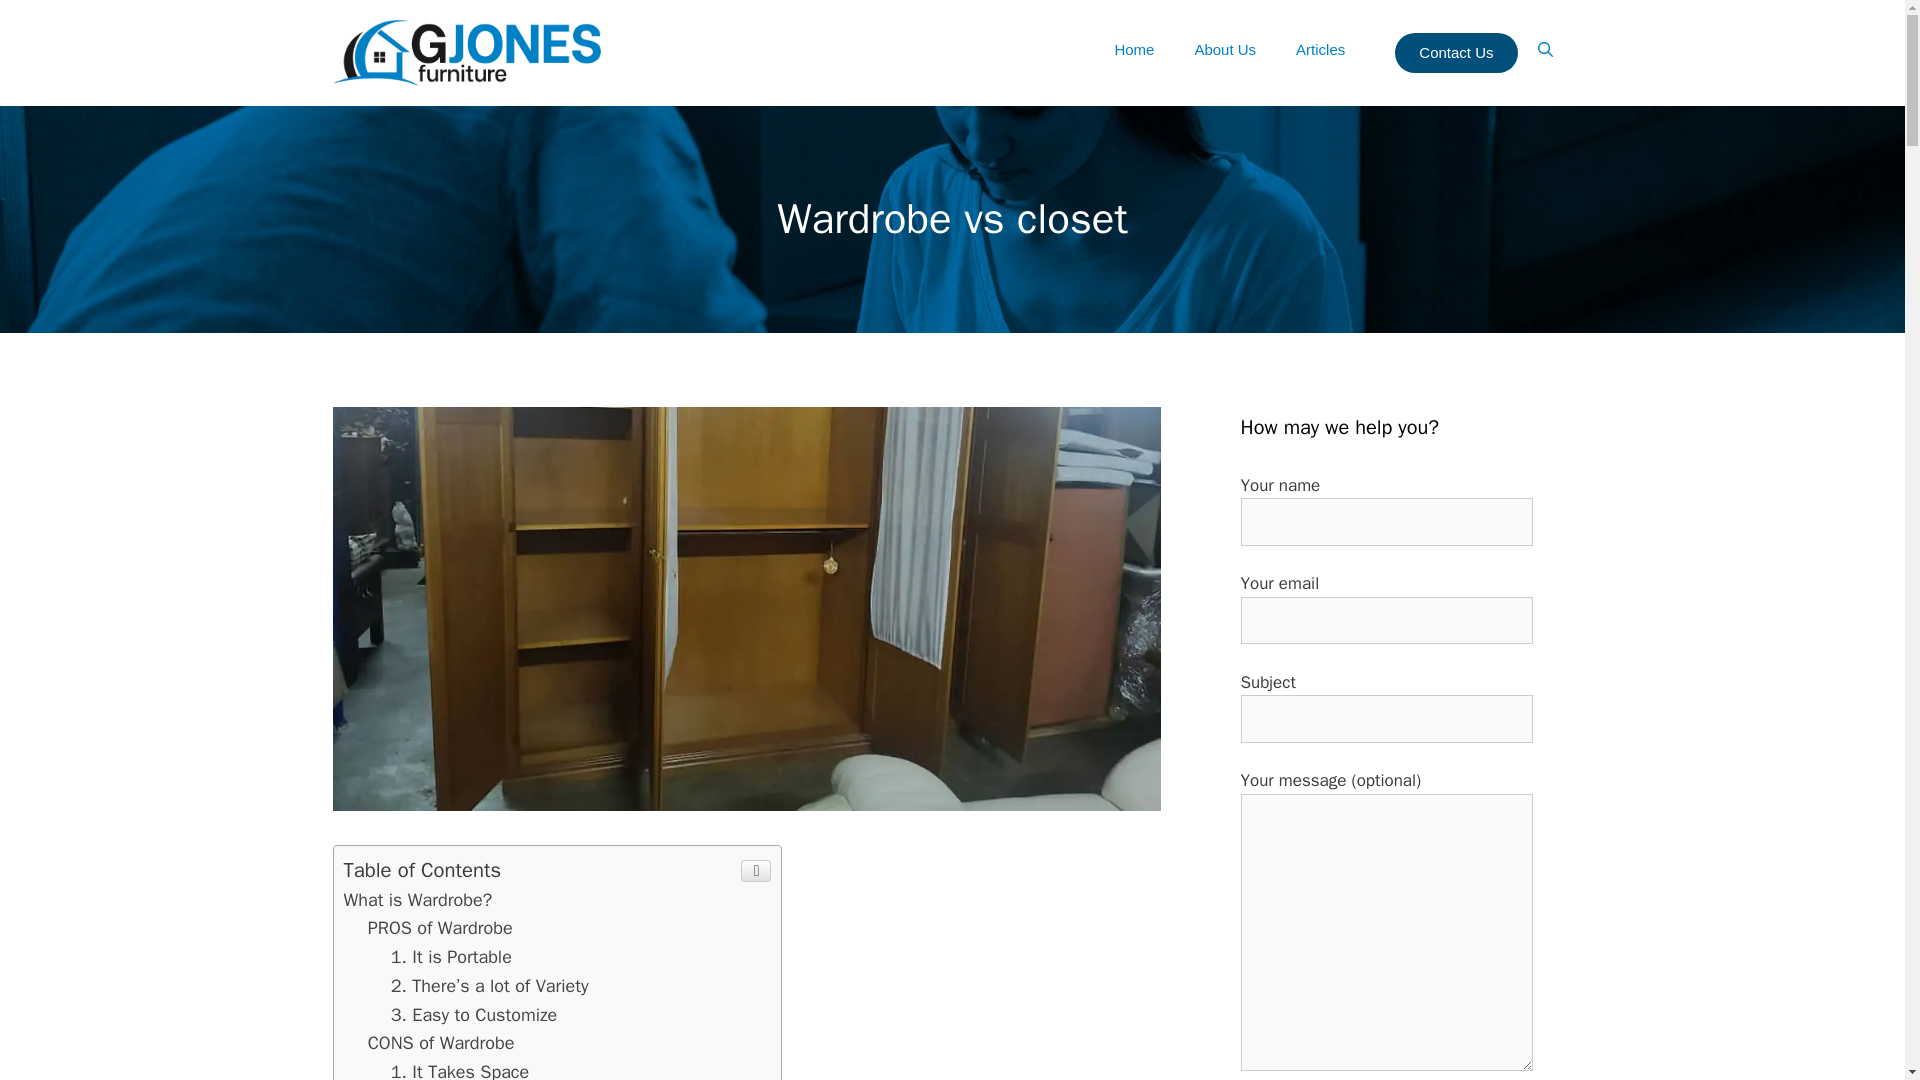  What do you see at coordinates (1134, 50) in the screenshot?
I see `Home` at bounding box center [1134, 50].